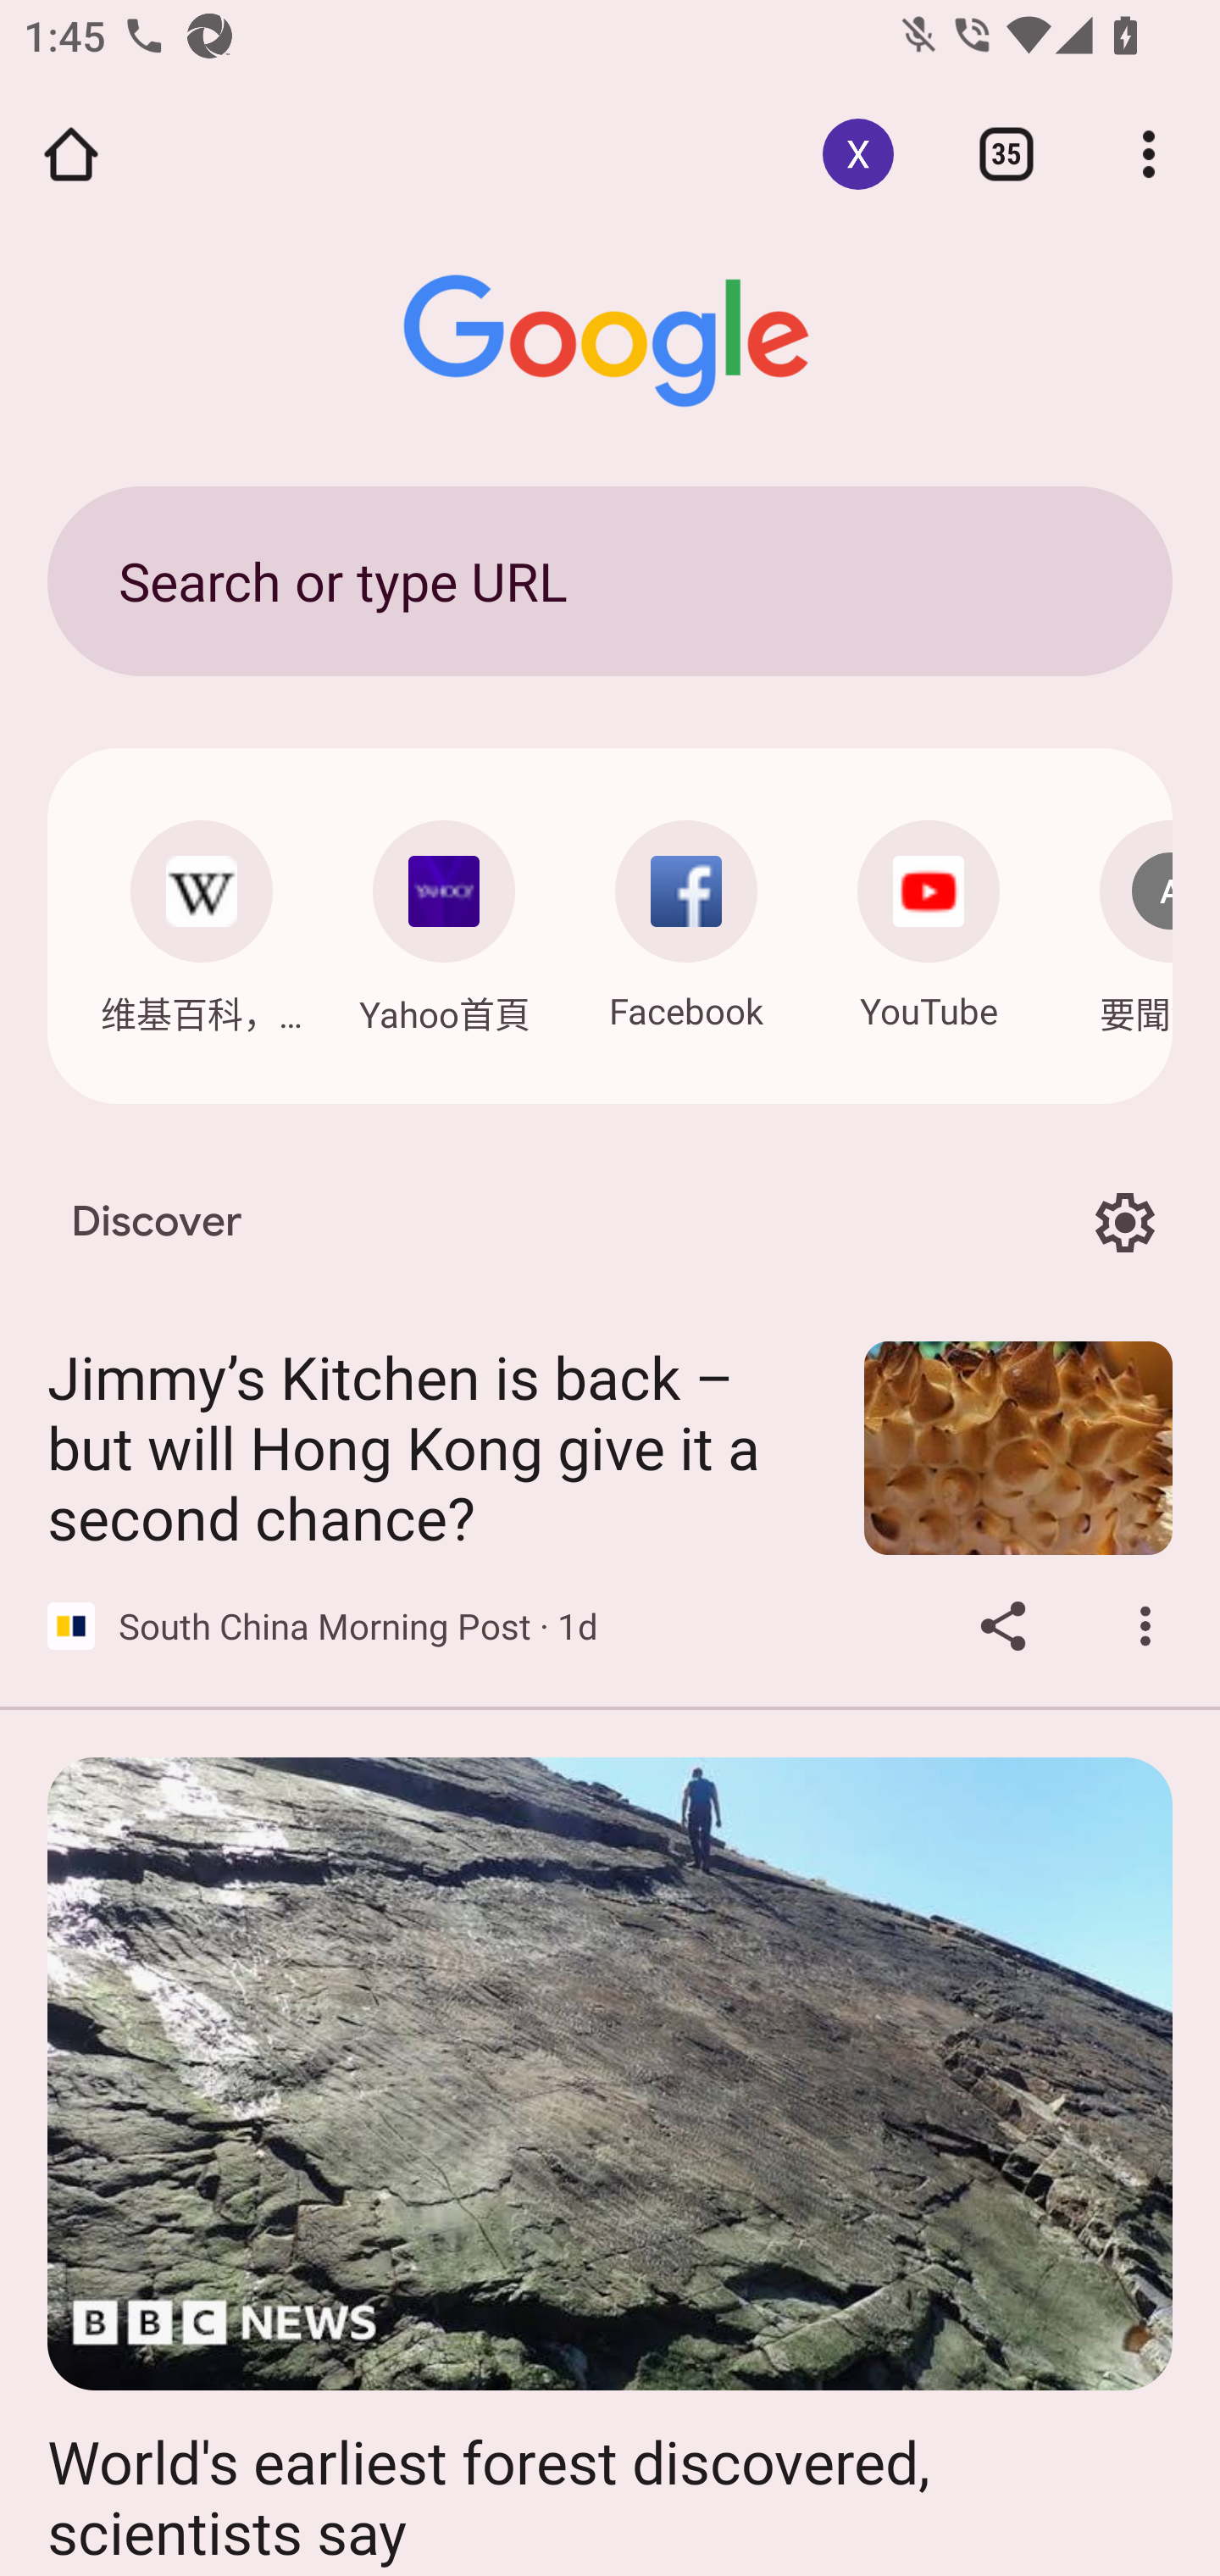  I want to click on Customize and control Google Chrome, so click(1149, 154).